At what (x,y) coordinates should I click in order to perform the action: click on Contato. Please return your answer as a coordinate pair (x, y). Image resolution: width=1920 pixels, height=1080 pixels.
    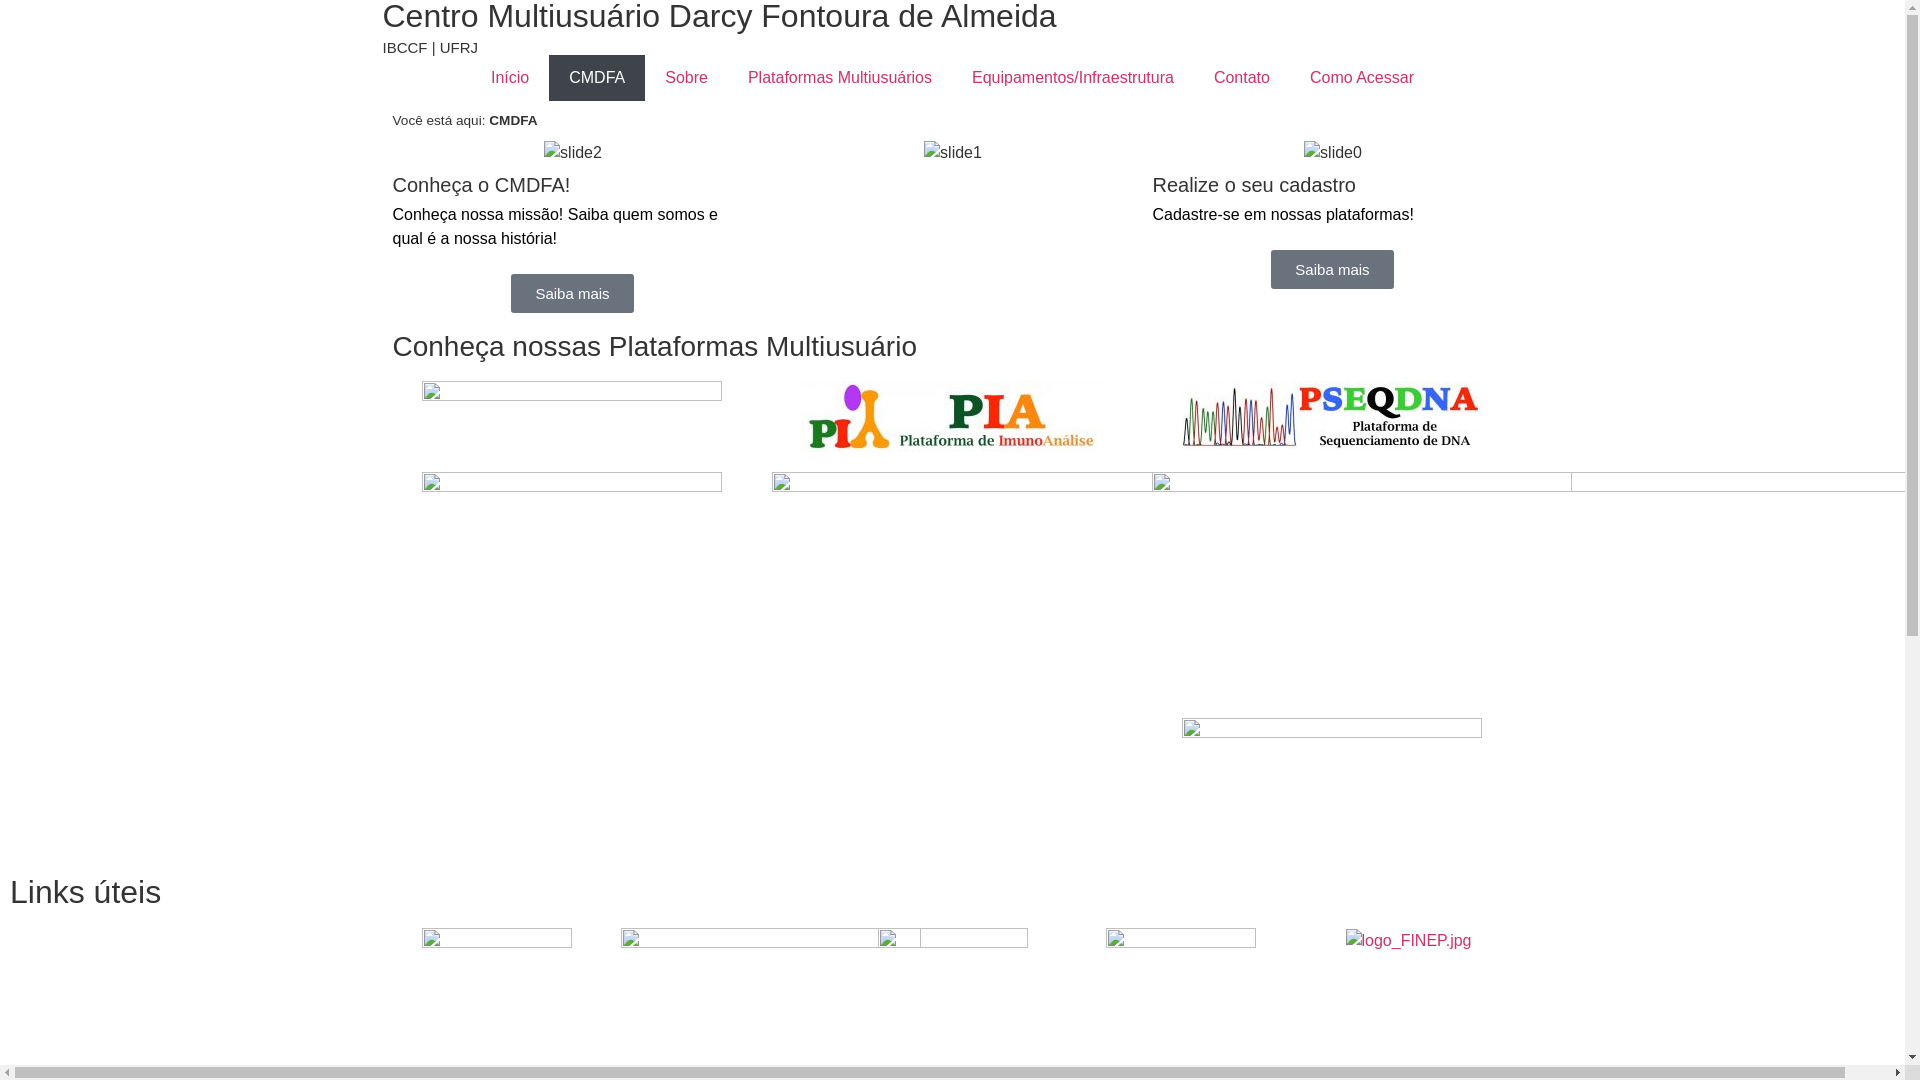
    Looking at the image, I should click on (1242, 78).